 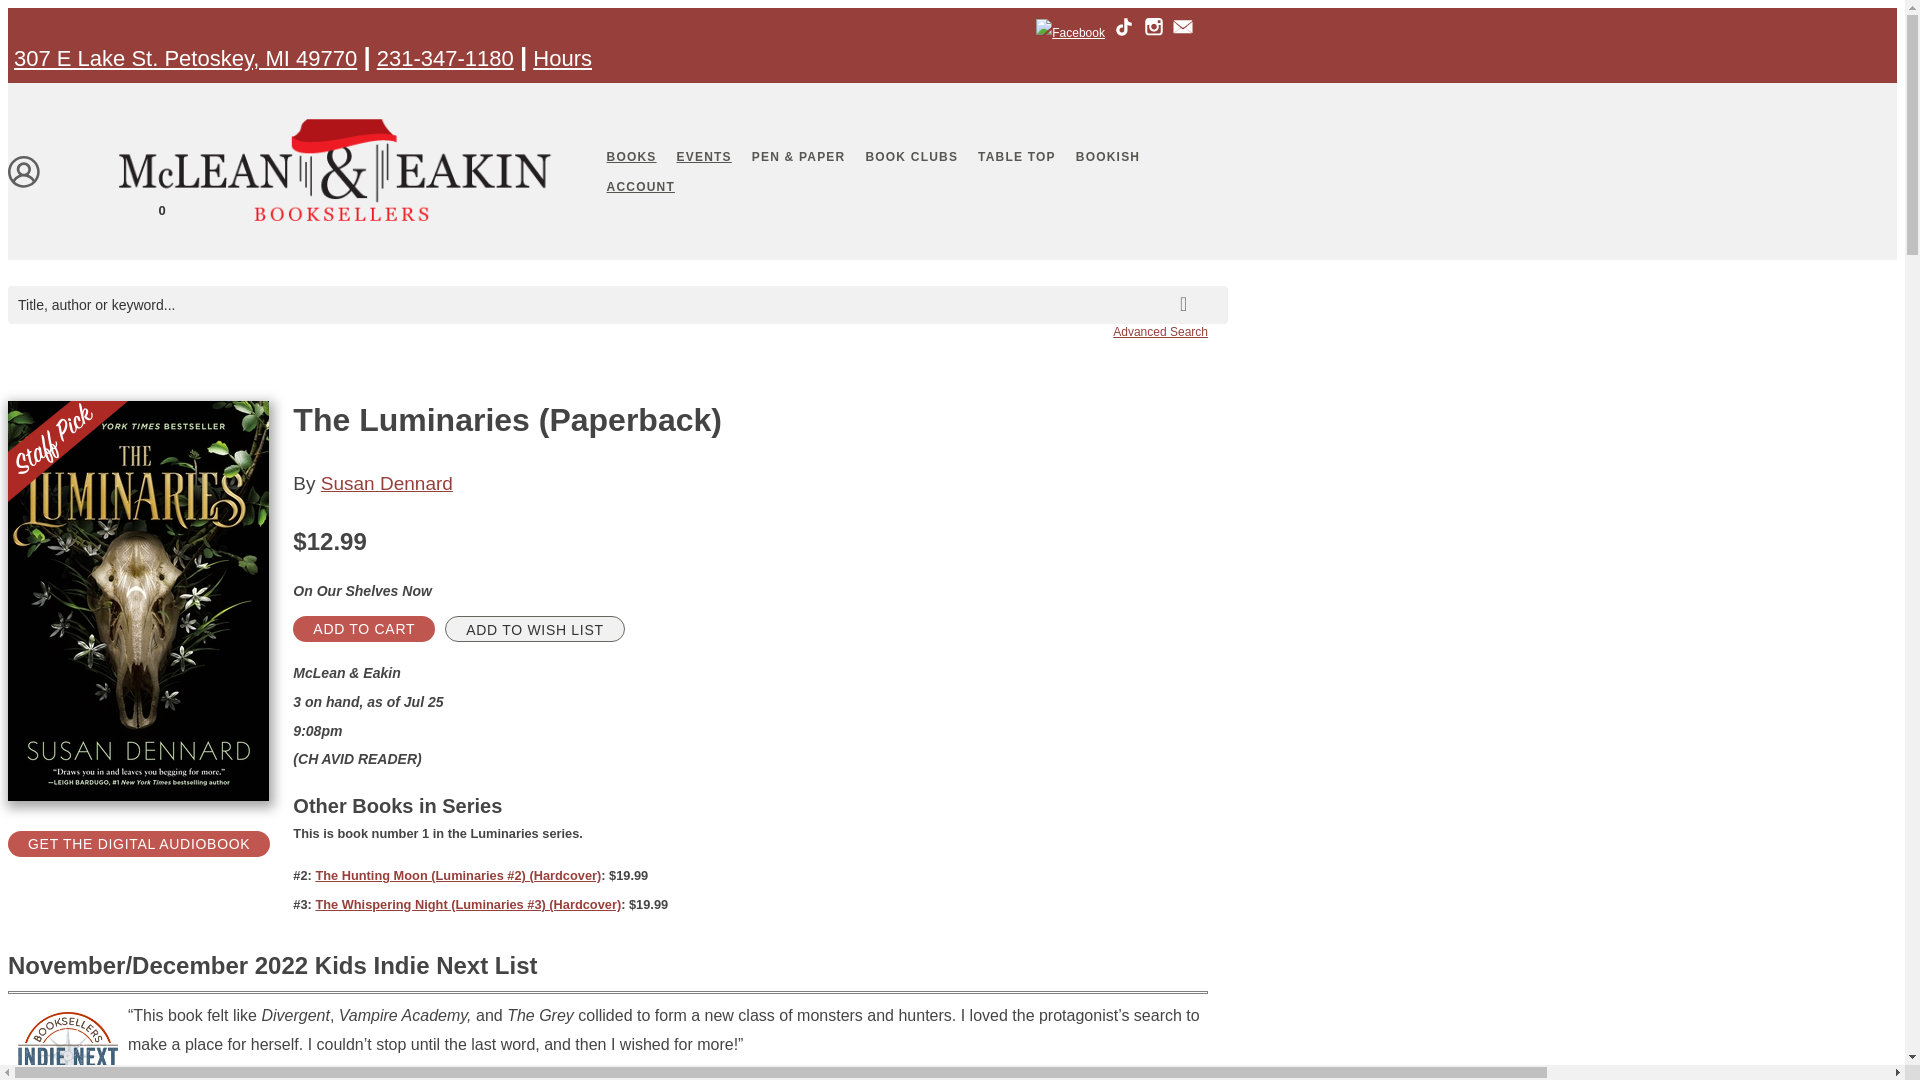 I want to click on Cart, so click(x=24, y=207).